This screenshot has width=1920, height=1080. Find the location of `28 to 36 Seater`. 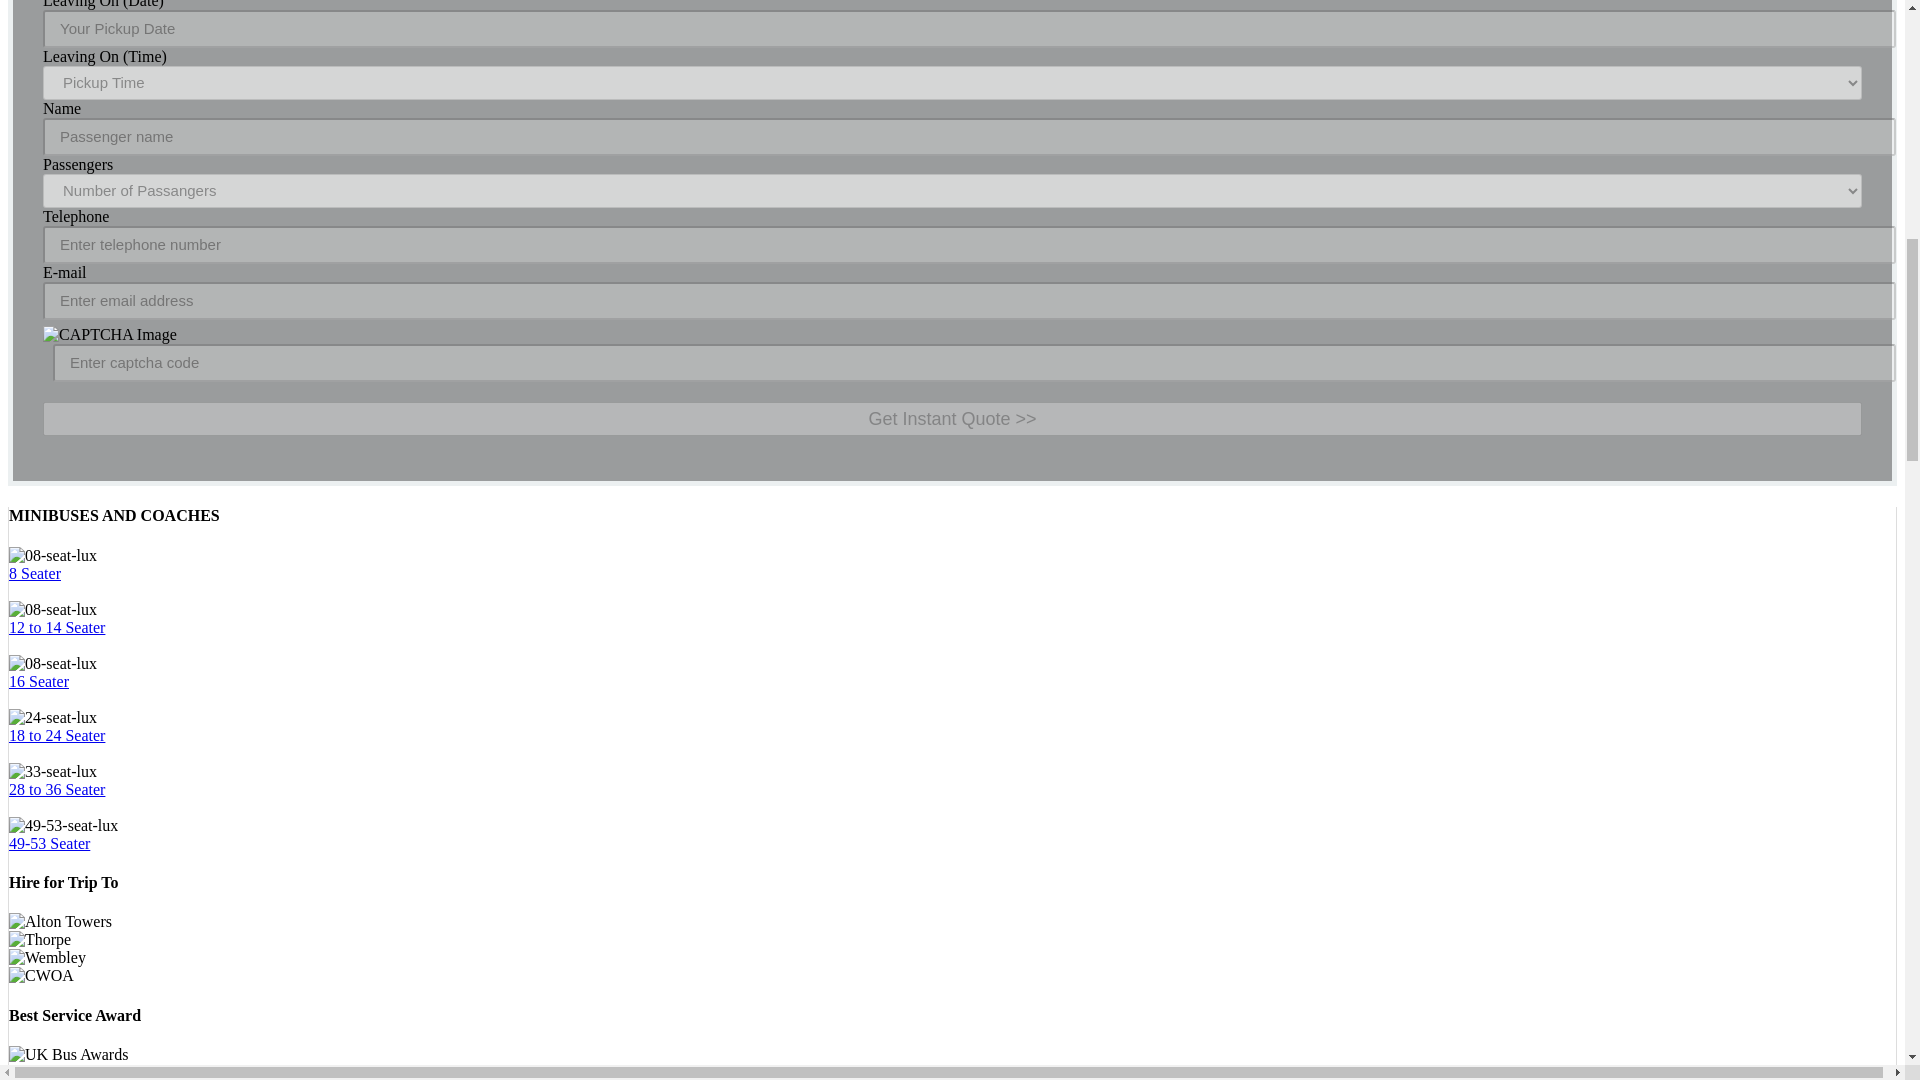

28 to 36 Seater is located at coordinates (57, 789).